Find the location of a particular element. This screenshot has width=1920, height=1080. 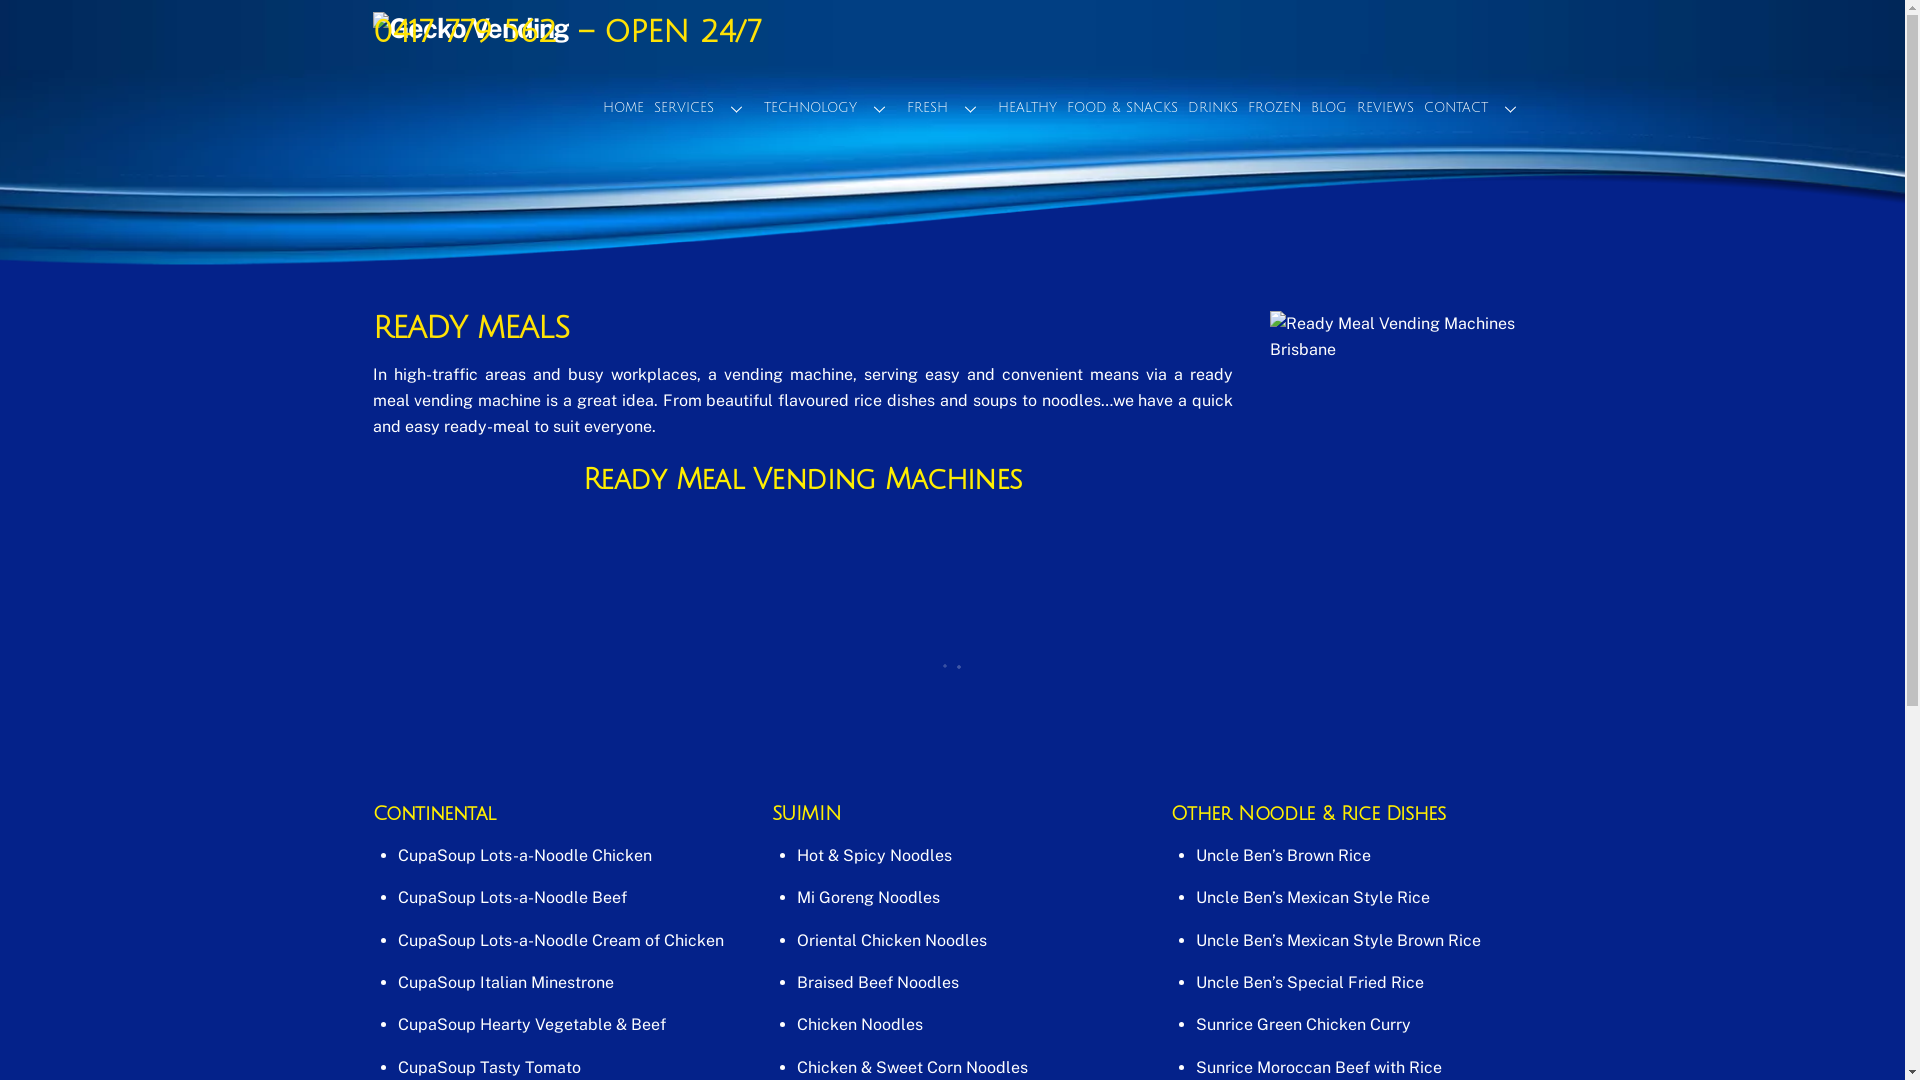

SERVICES is located at coordinates (703, 108).